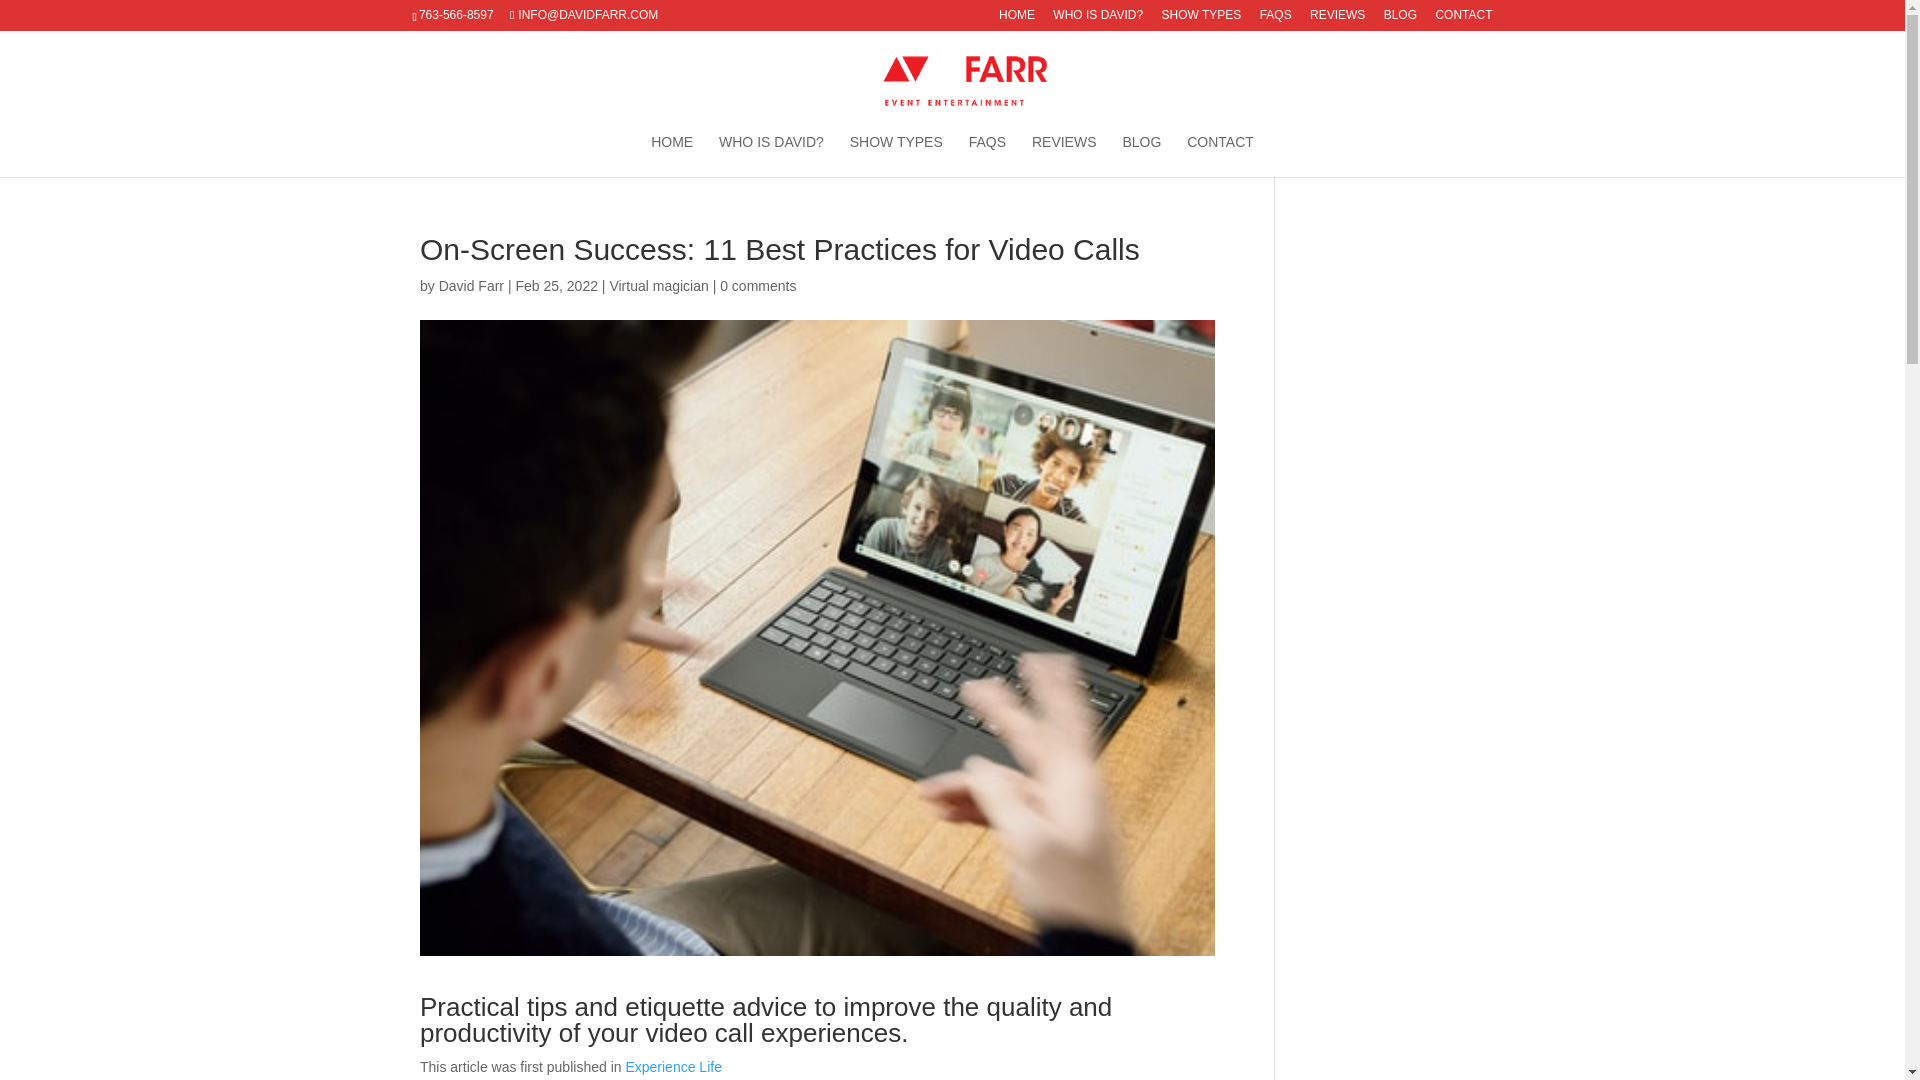 The width and height of the screenshot is (1920, 1080). I want to click on FAQS, so click(1276, 19).